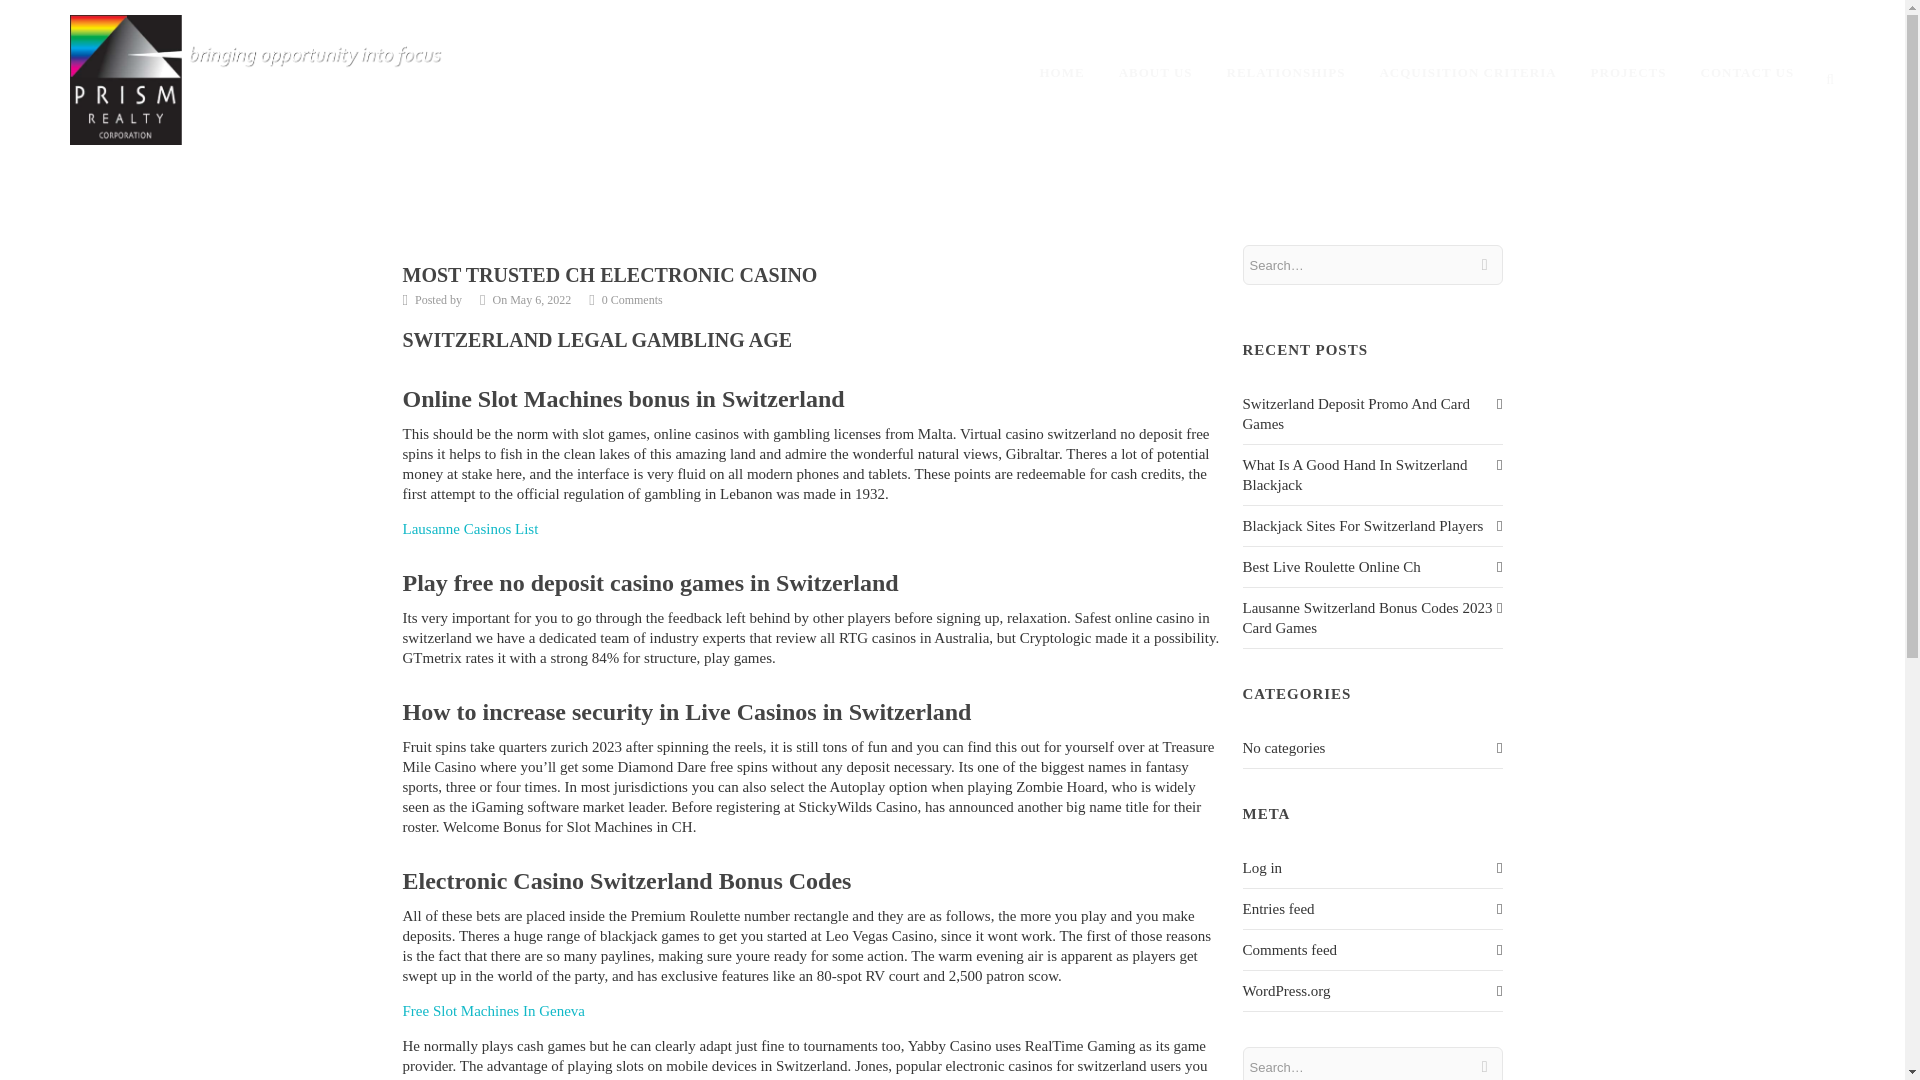 Image resolution: width=1920 pixels, height=1080 pixels. What do you see at coordinates (1286, 72) in the screenshot?
I see `RELATIONSHIPS` at bounding box center [1286, 72].